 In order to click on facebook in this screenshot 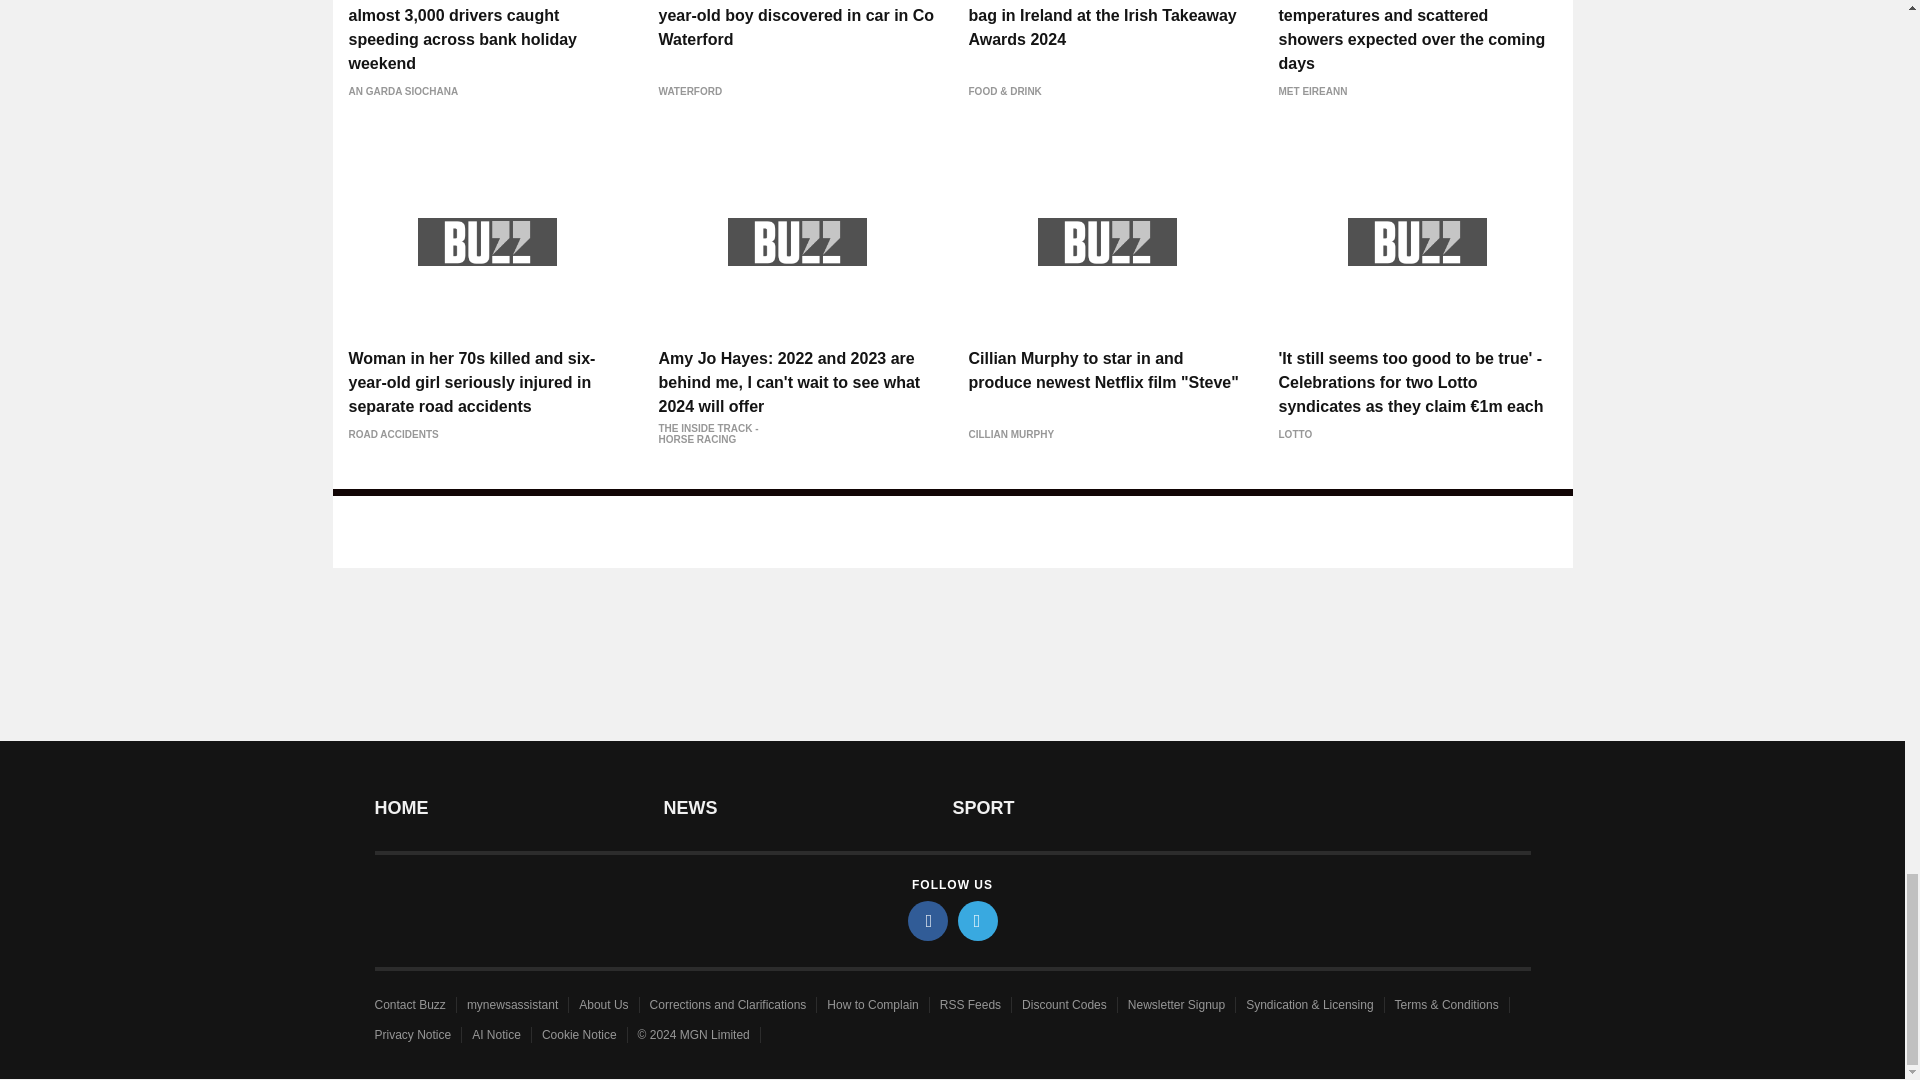, I will do `click(928, 920)`.